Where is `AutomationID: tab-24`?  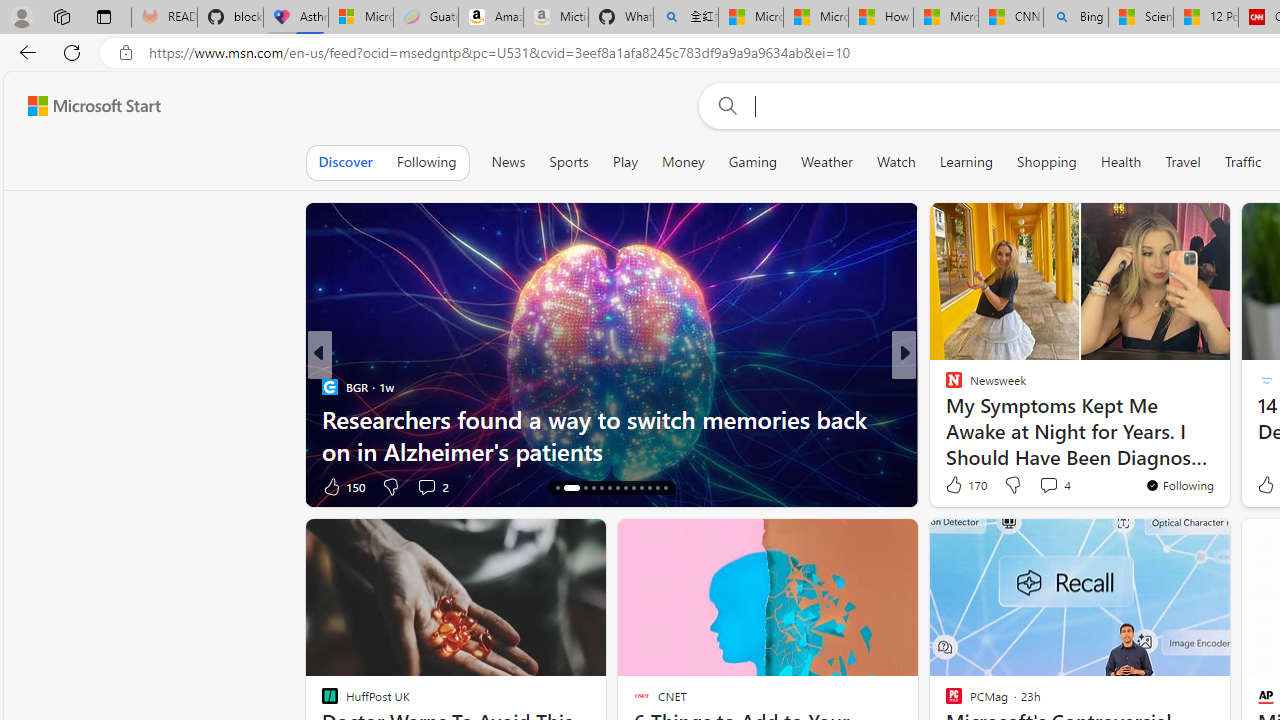
AutomationID: tab-24 is located at coordinates (650, 488).